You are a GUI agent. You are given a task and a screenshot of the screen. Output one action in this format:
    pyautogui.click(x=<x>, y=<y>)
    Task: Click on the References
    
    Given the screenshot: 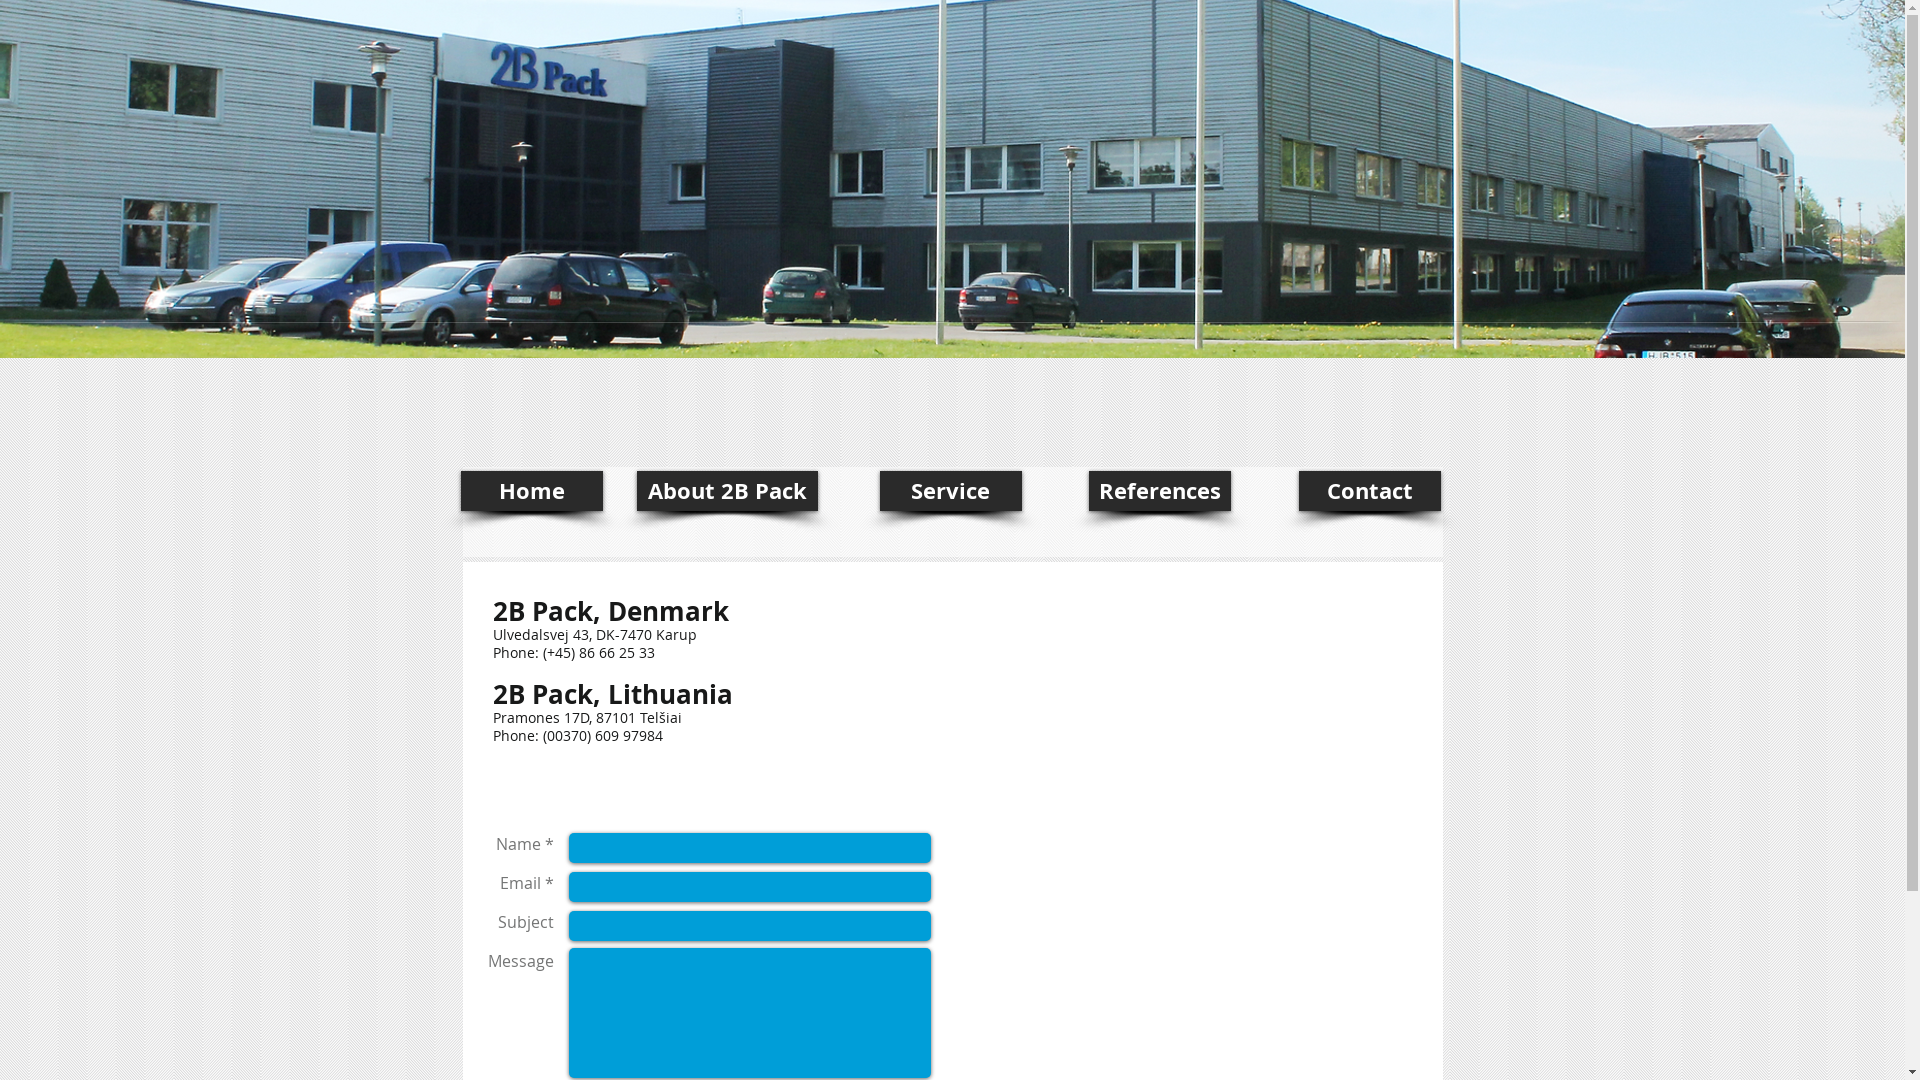 What is the action you would take?
    pyautogui.click(x=1159, y=491)
    